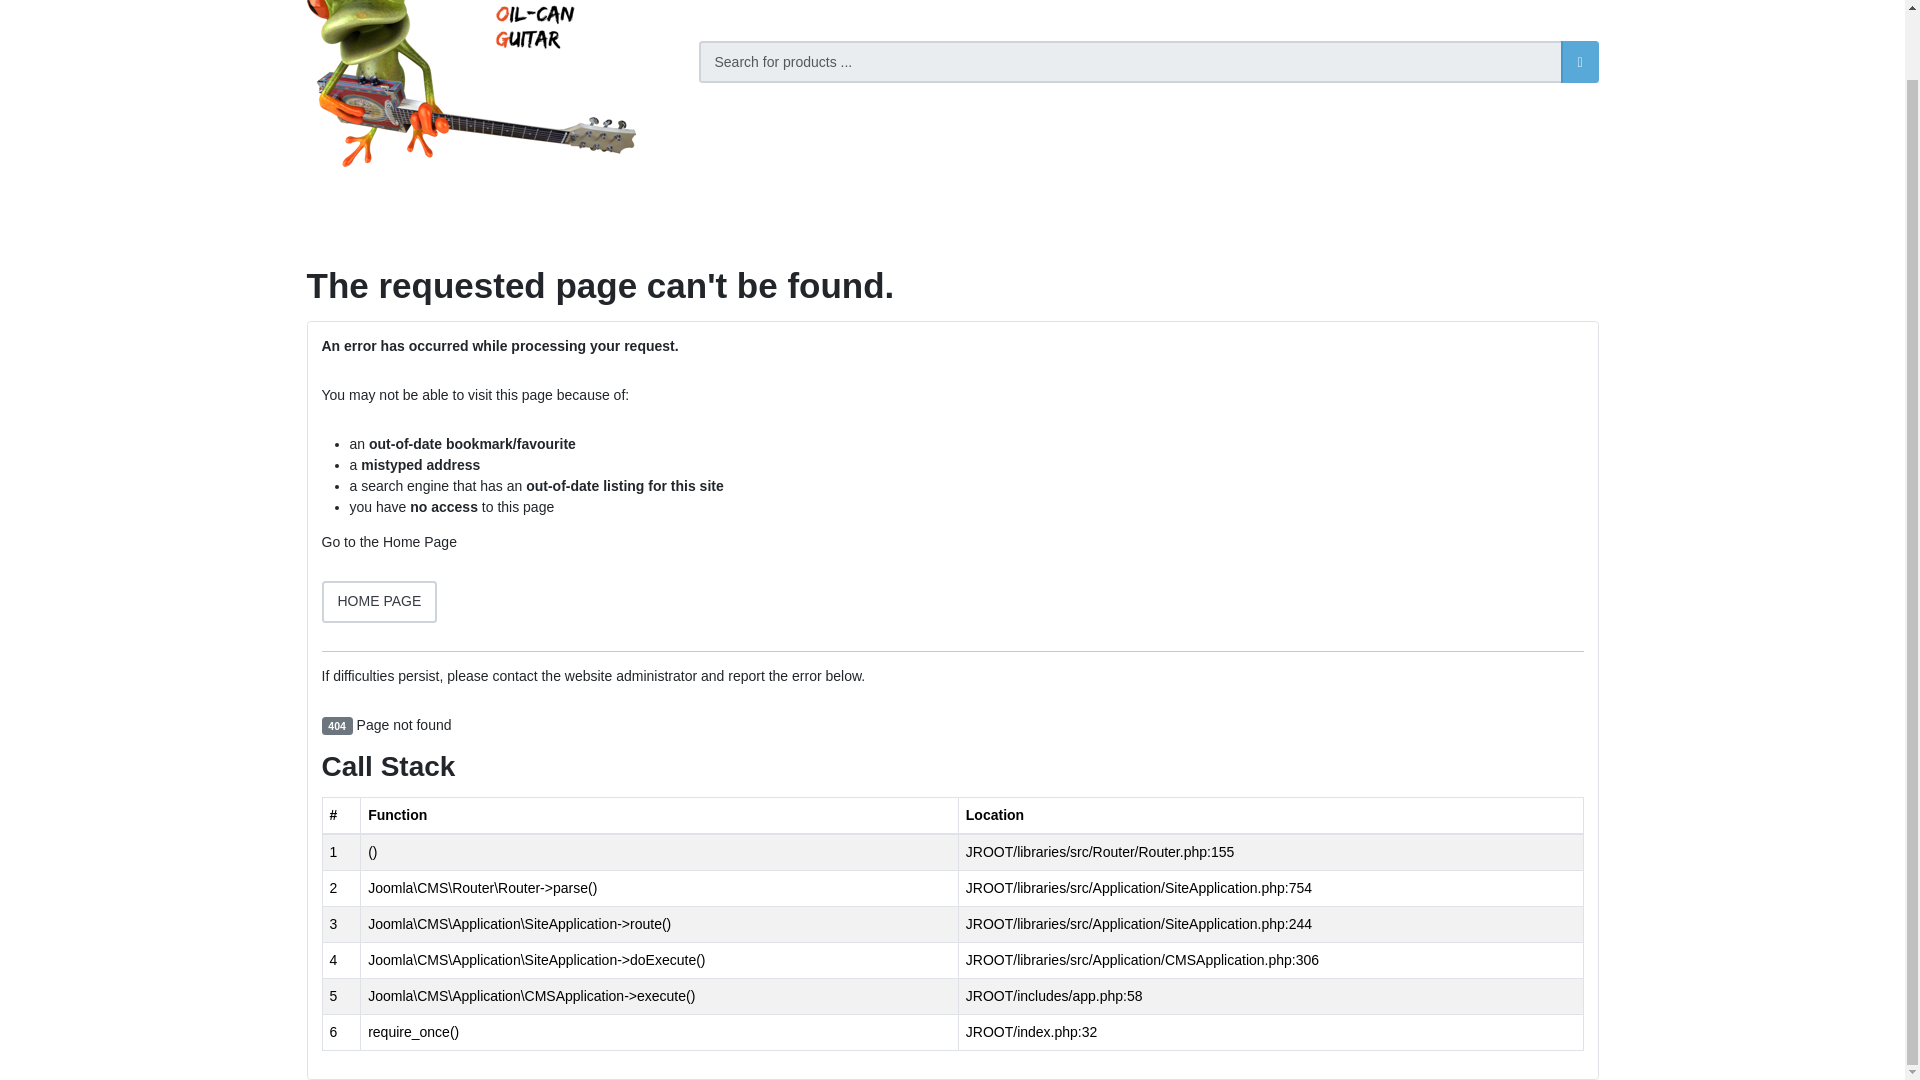 The width and height of the screenshot is (1920, 1080). Describe the element at coordinates (380, 602) in the screenshot. I see `HOME PAGE` at that location.